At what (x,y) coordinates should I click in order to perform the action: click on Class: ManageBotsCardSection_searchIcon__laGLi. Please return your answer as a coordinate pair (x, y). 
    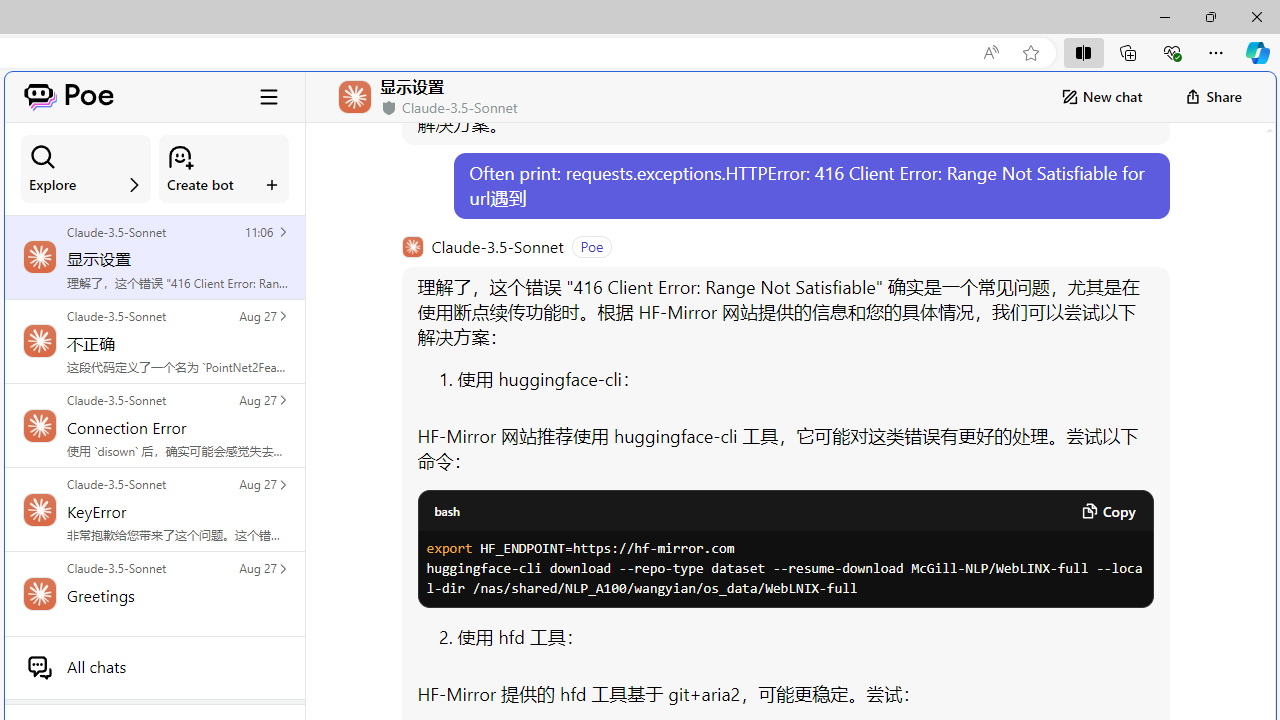
    Looking at the image, I should click on (43, 157).